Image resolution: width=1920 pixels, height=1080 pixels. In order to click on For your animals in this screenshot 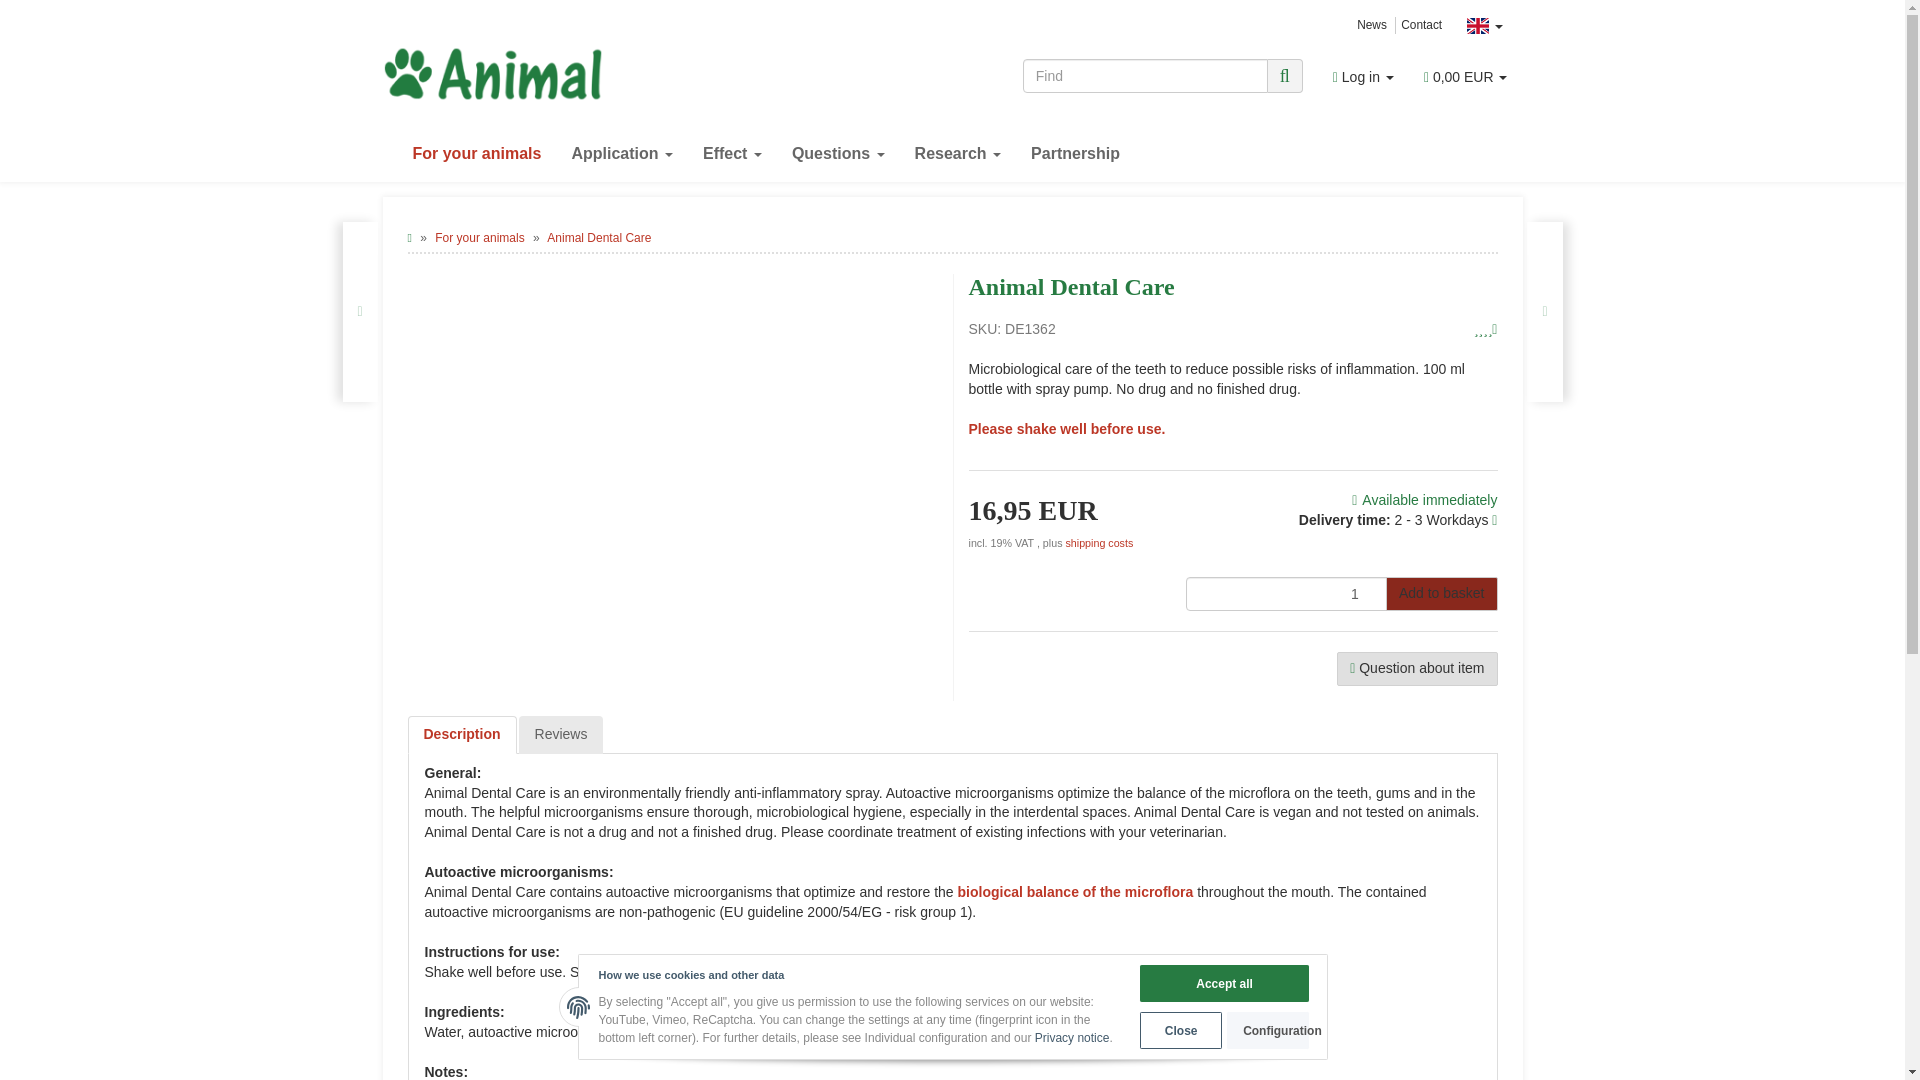, I will do `click(480, 238)`.